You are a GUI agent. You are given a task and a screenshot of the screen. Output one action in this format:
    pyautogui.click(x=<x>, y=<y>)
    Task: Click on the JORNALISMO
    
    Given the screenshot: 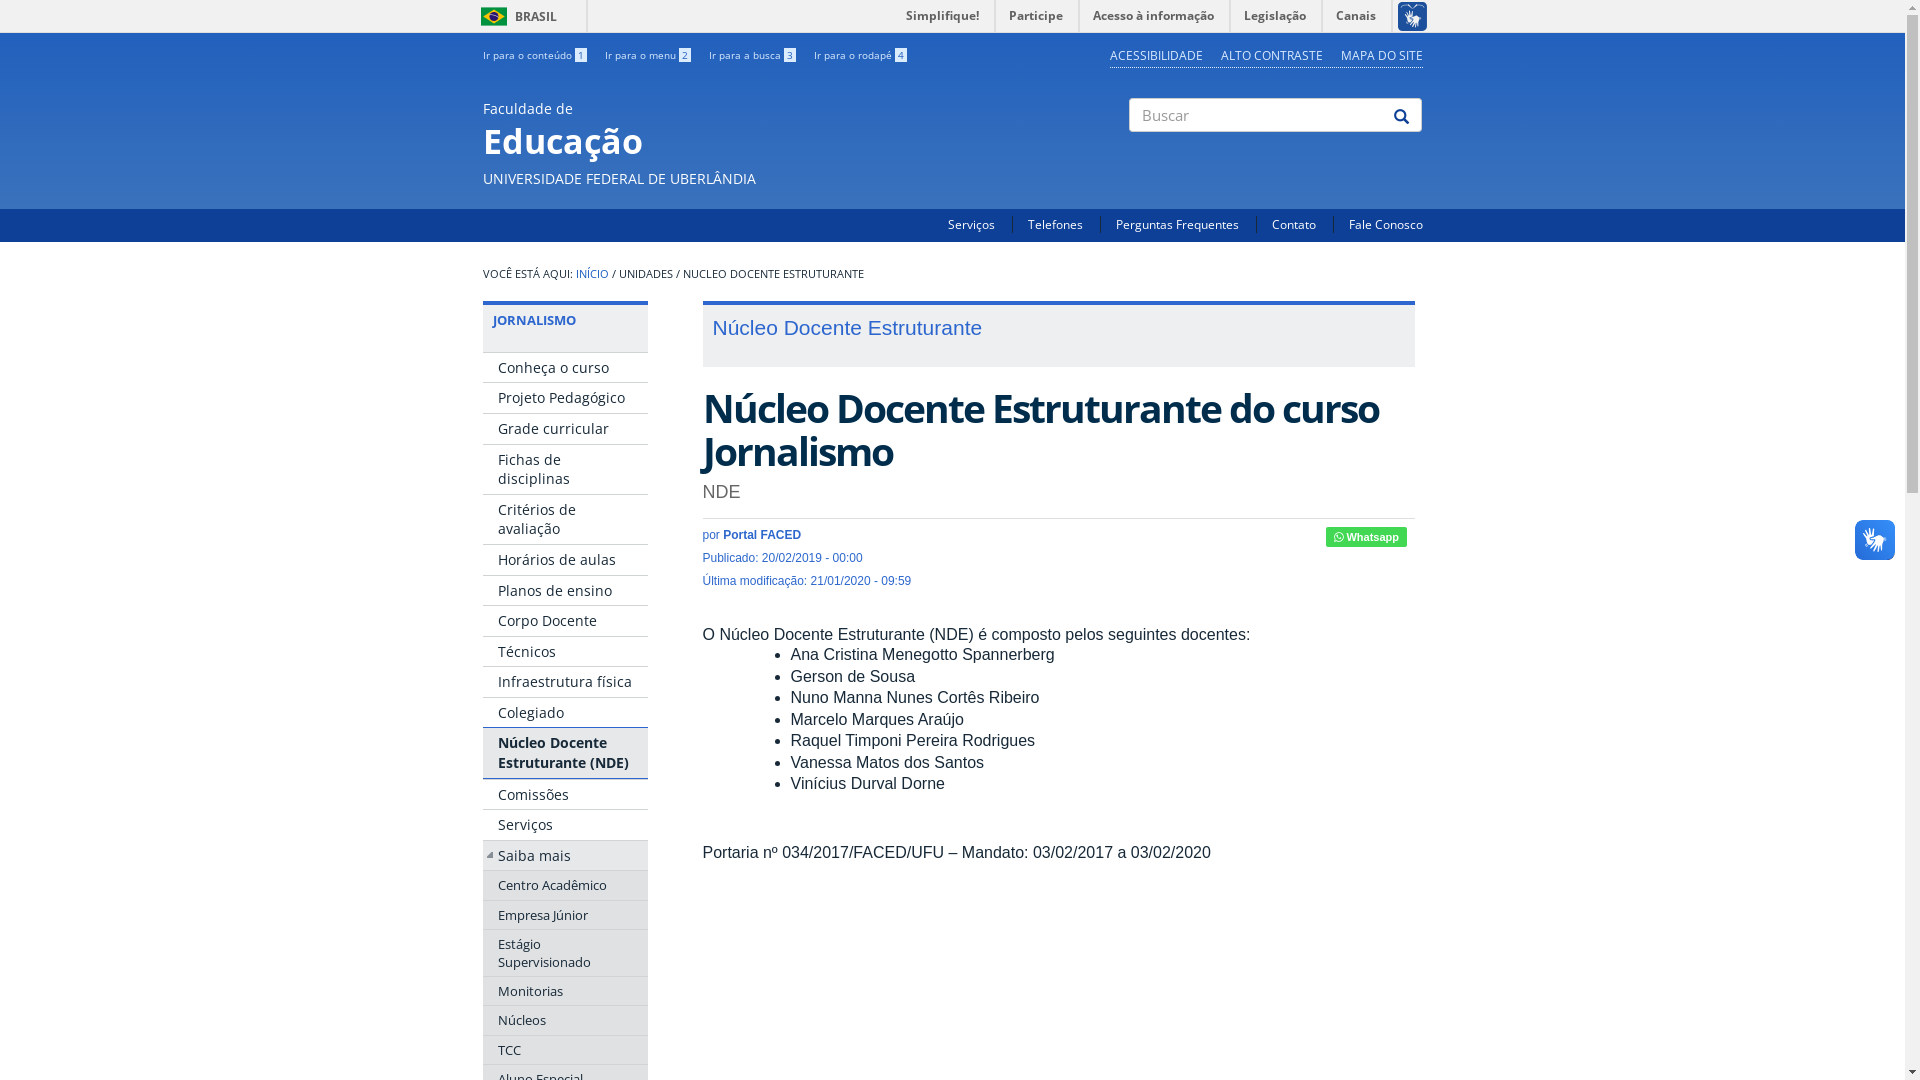 What is the action you would take?
    pyautogui.click(x=533, y=320)
    